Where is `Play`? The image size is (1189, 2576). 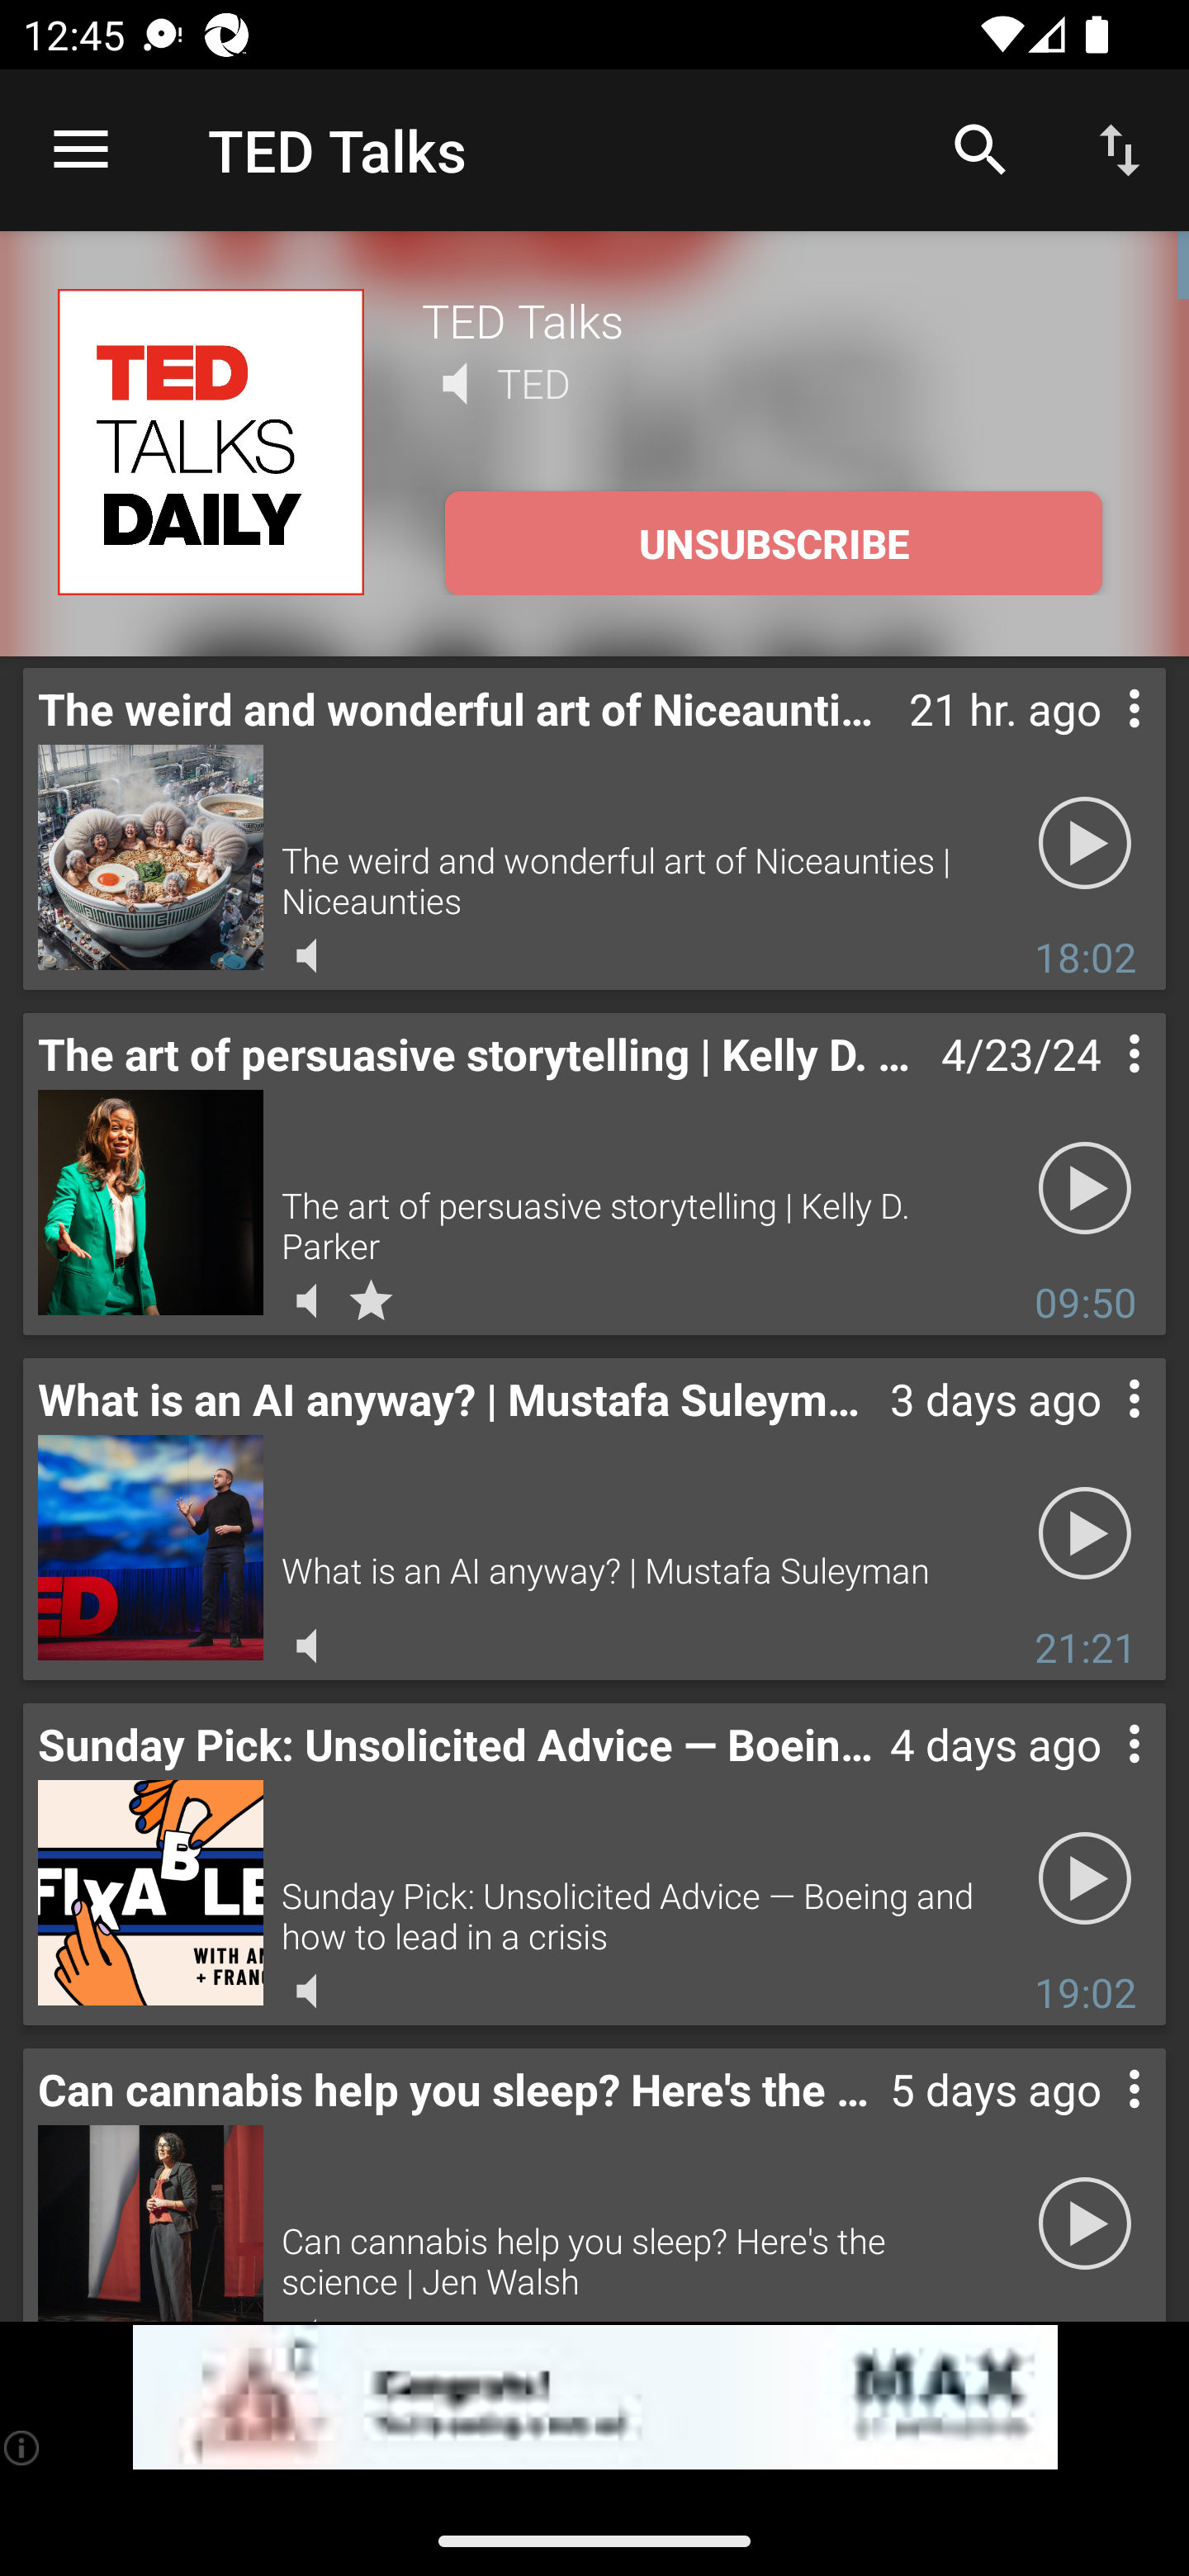 Play is located at coordinates (1085, 1189).